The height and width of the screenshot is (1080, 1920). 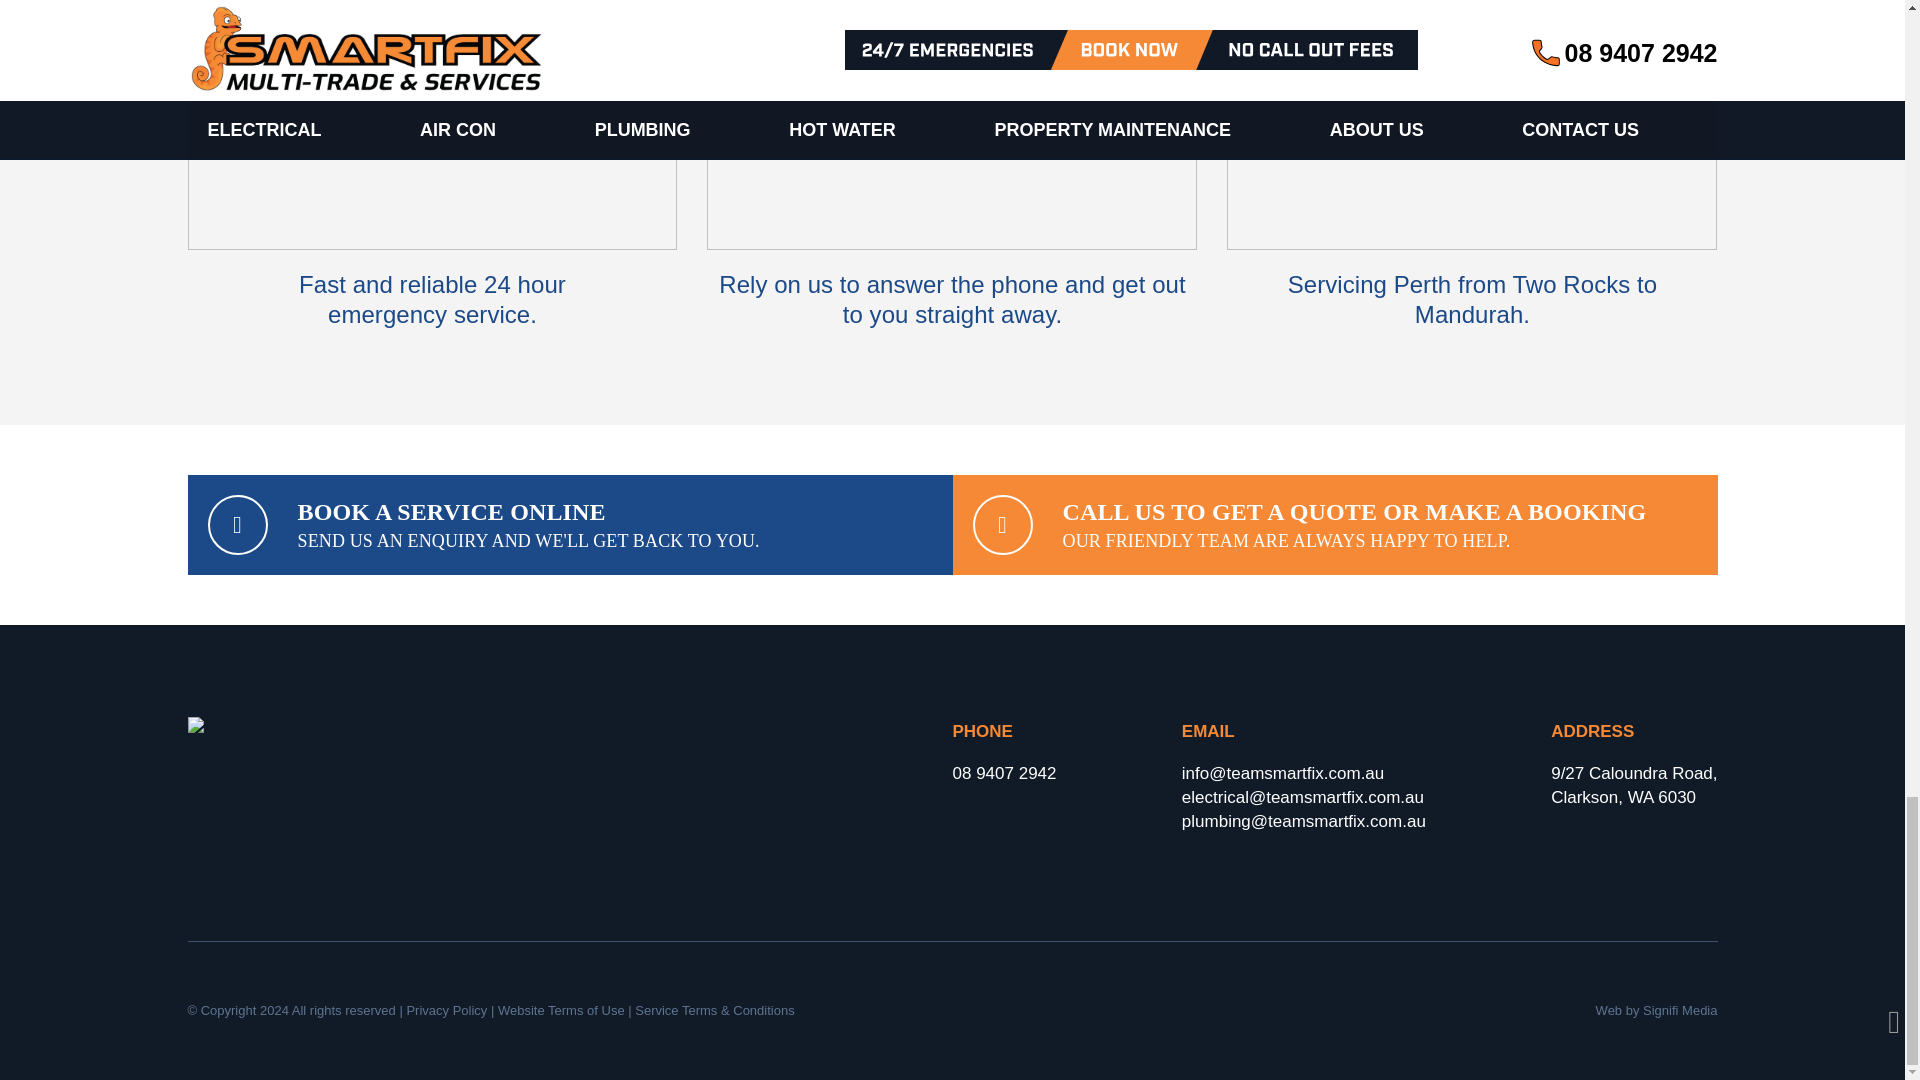 I want to click on call us, so click(x=1004, y=774).